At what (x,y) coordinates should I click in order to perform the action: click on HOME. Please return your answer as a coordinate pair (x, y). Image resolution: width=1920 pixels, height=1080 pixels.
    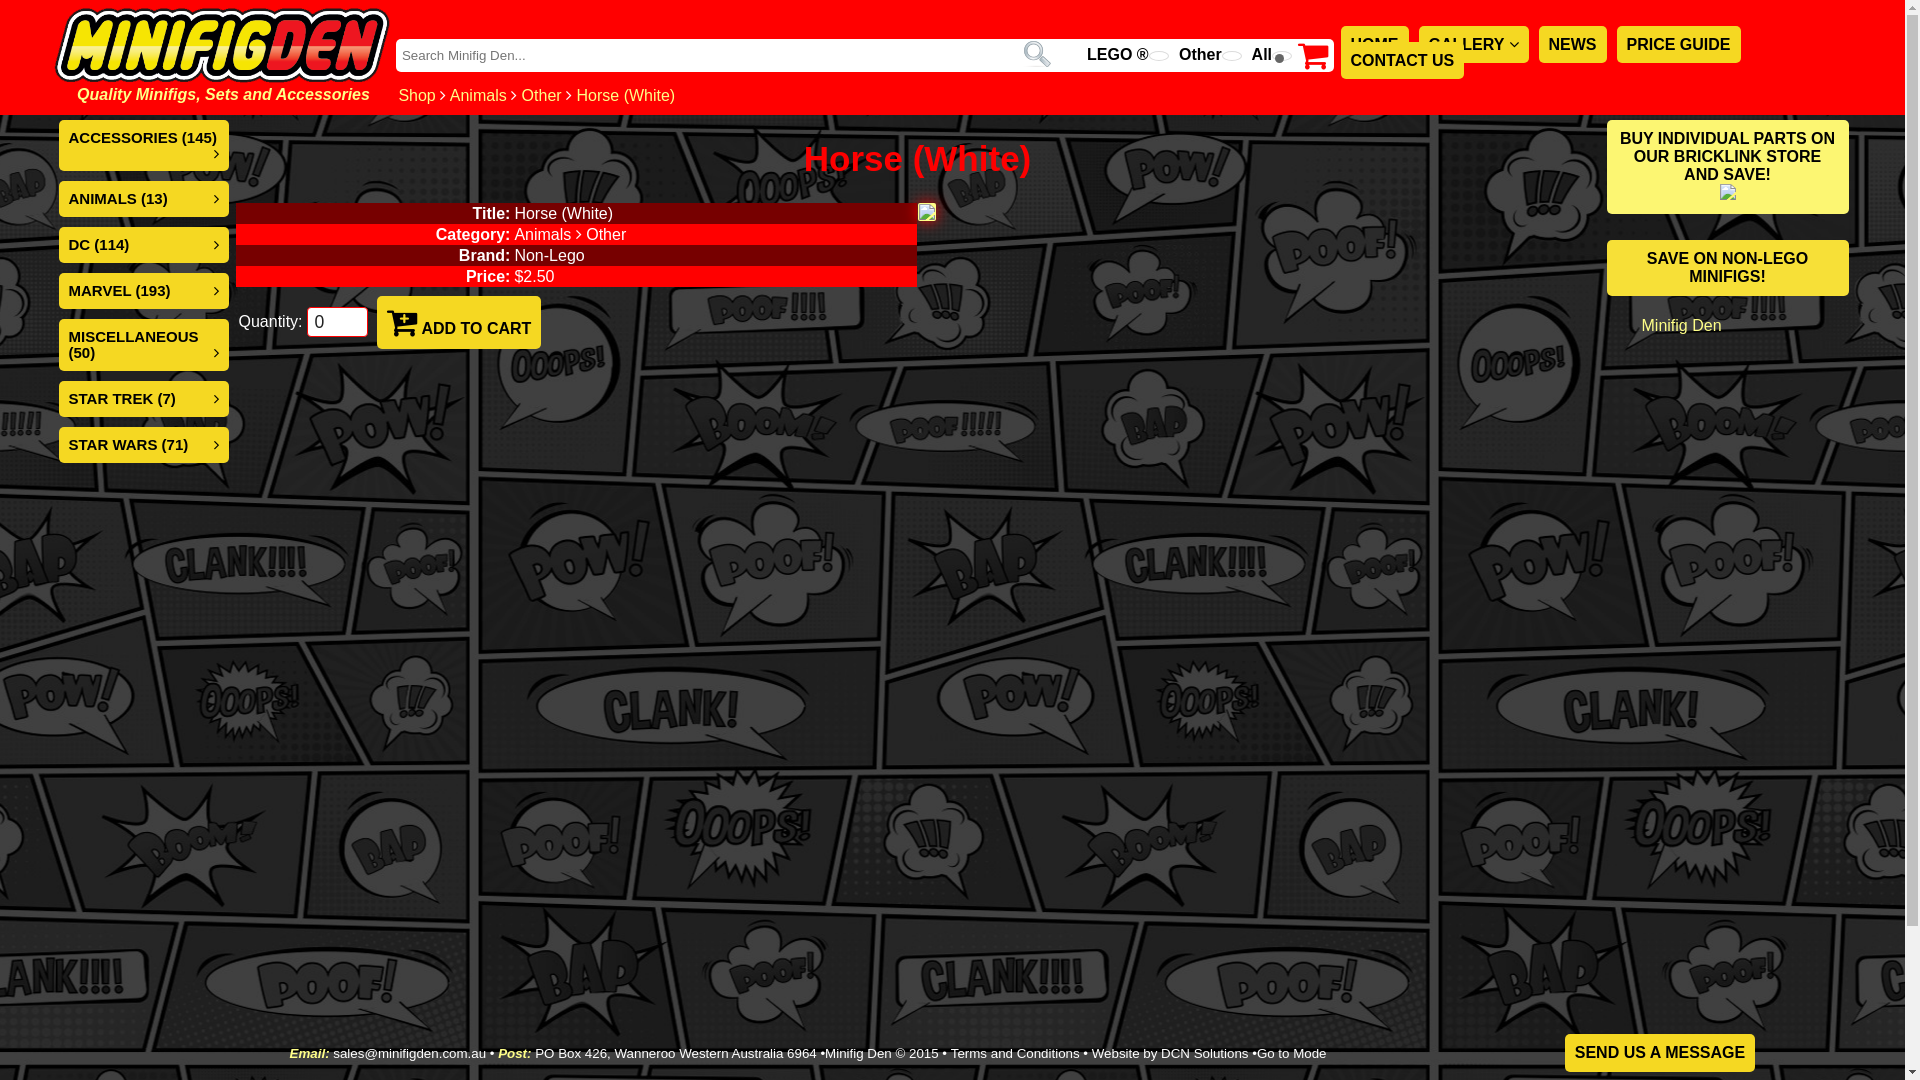
    Looking at the image, I should click on (1374, 44).